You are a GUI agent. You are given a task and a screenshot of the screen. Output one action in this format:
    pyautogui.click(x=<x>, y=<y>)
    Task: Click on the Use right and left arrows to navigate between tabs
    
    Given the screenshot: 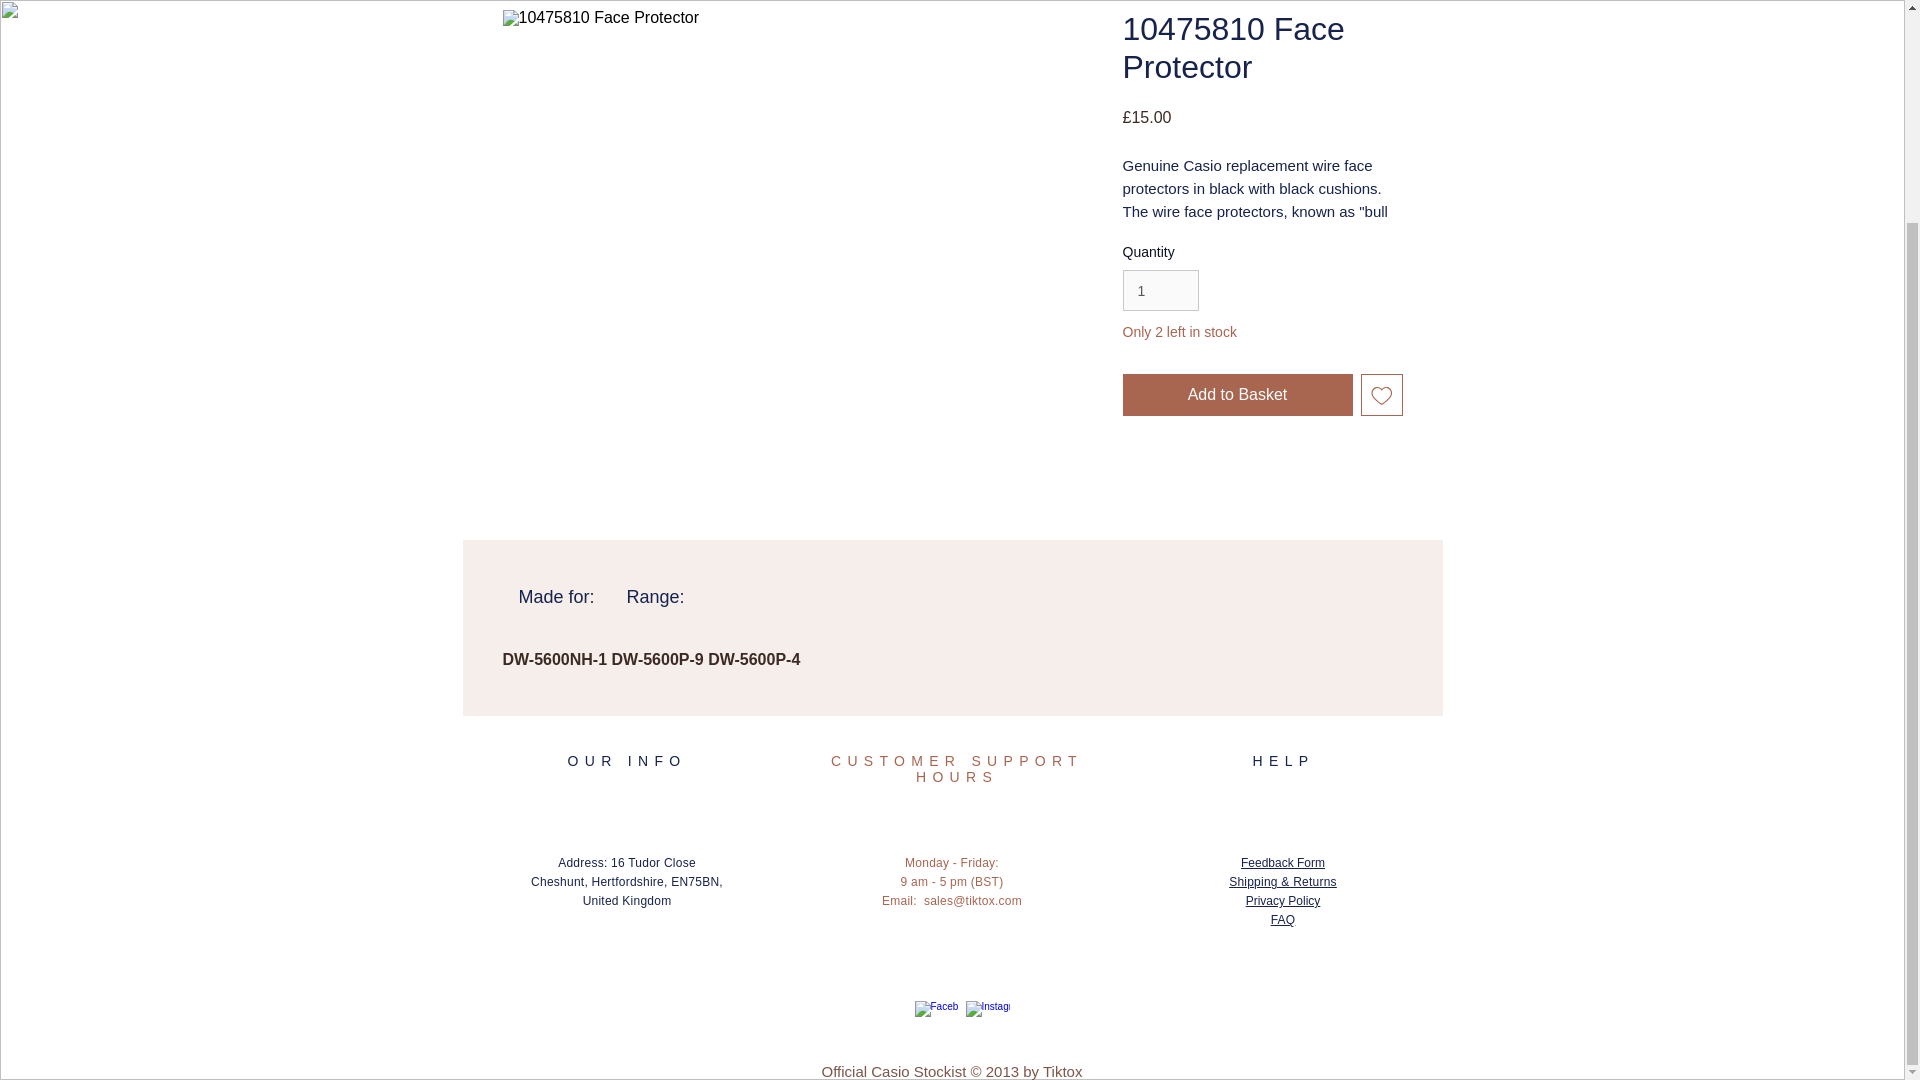 What is the action you would take?
    pyautogui.click(x=655, y=597)
    